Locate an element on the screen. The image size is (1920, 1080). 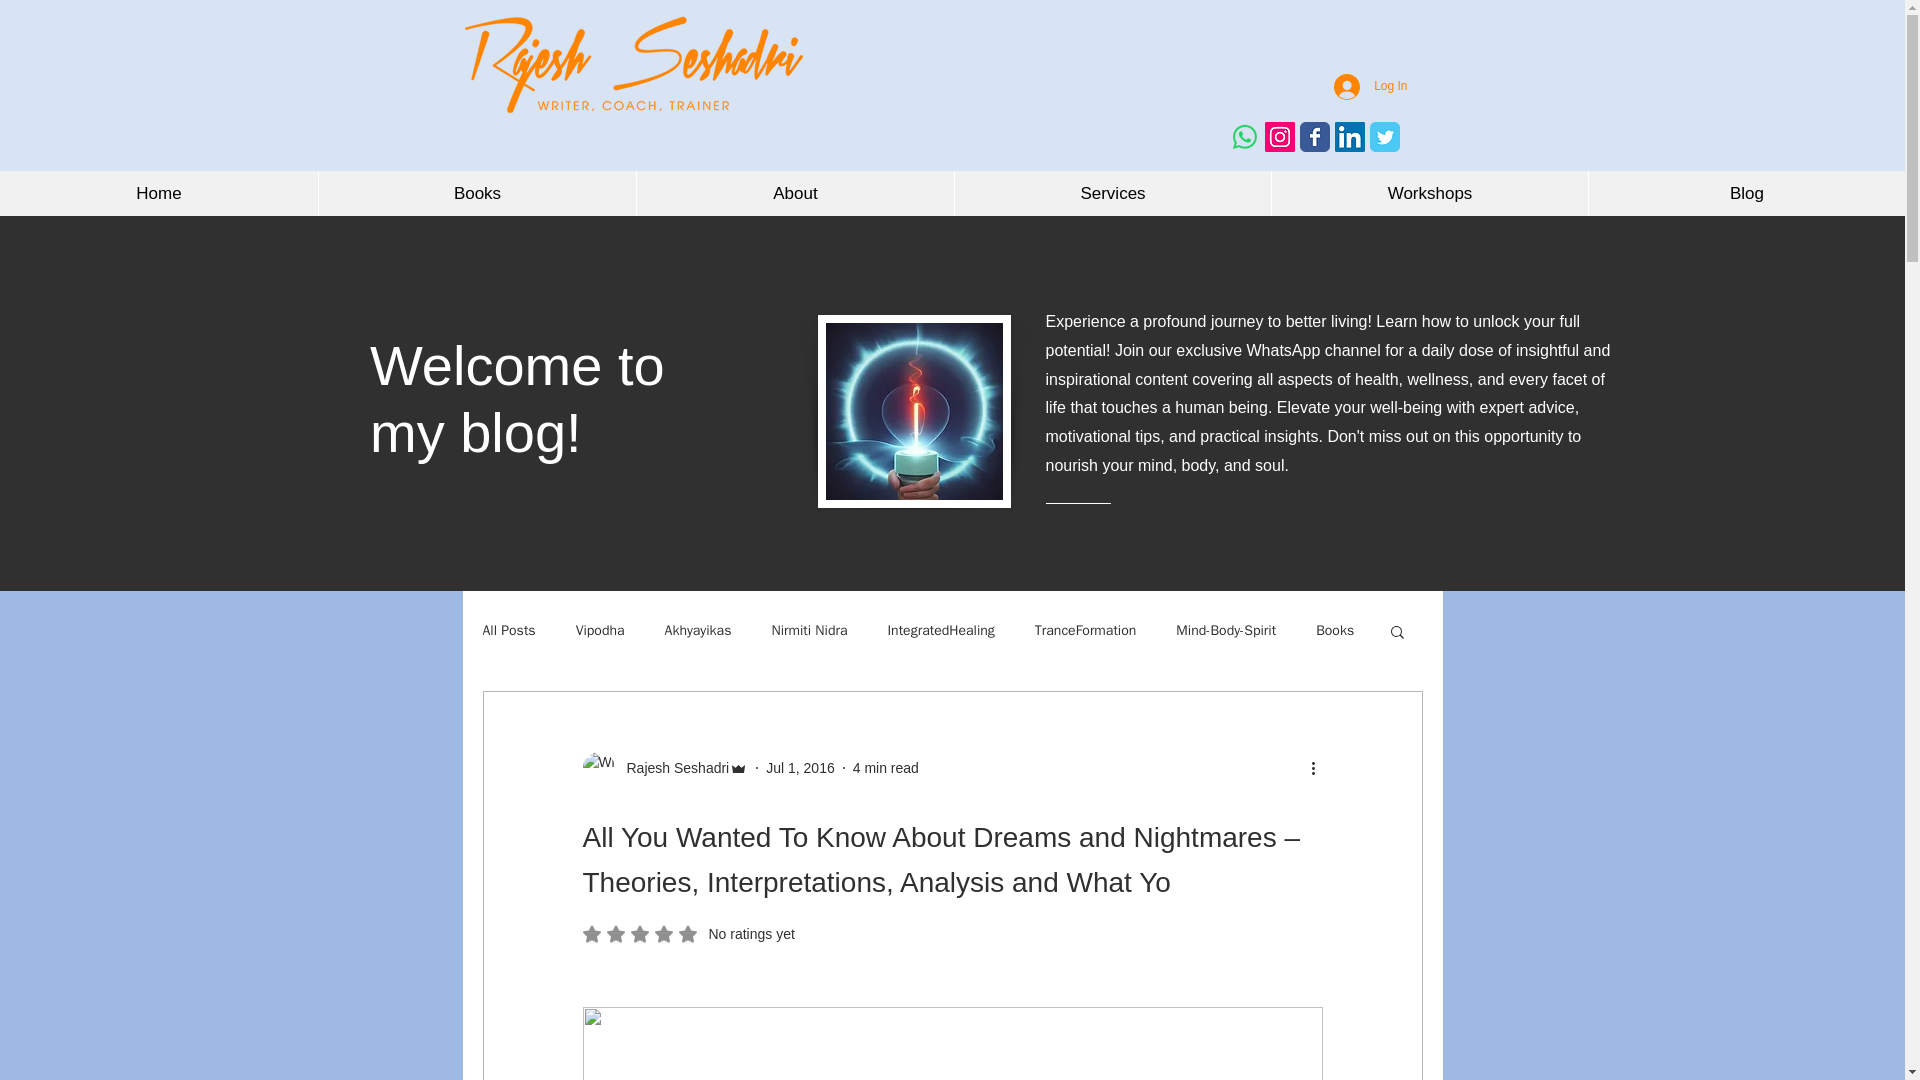
Mind-Body-Spirit is located at coordinates (1226, 631).